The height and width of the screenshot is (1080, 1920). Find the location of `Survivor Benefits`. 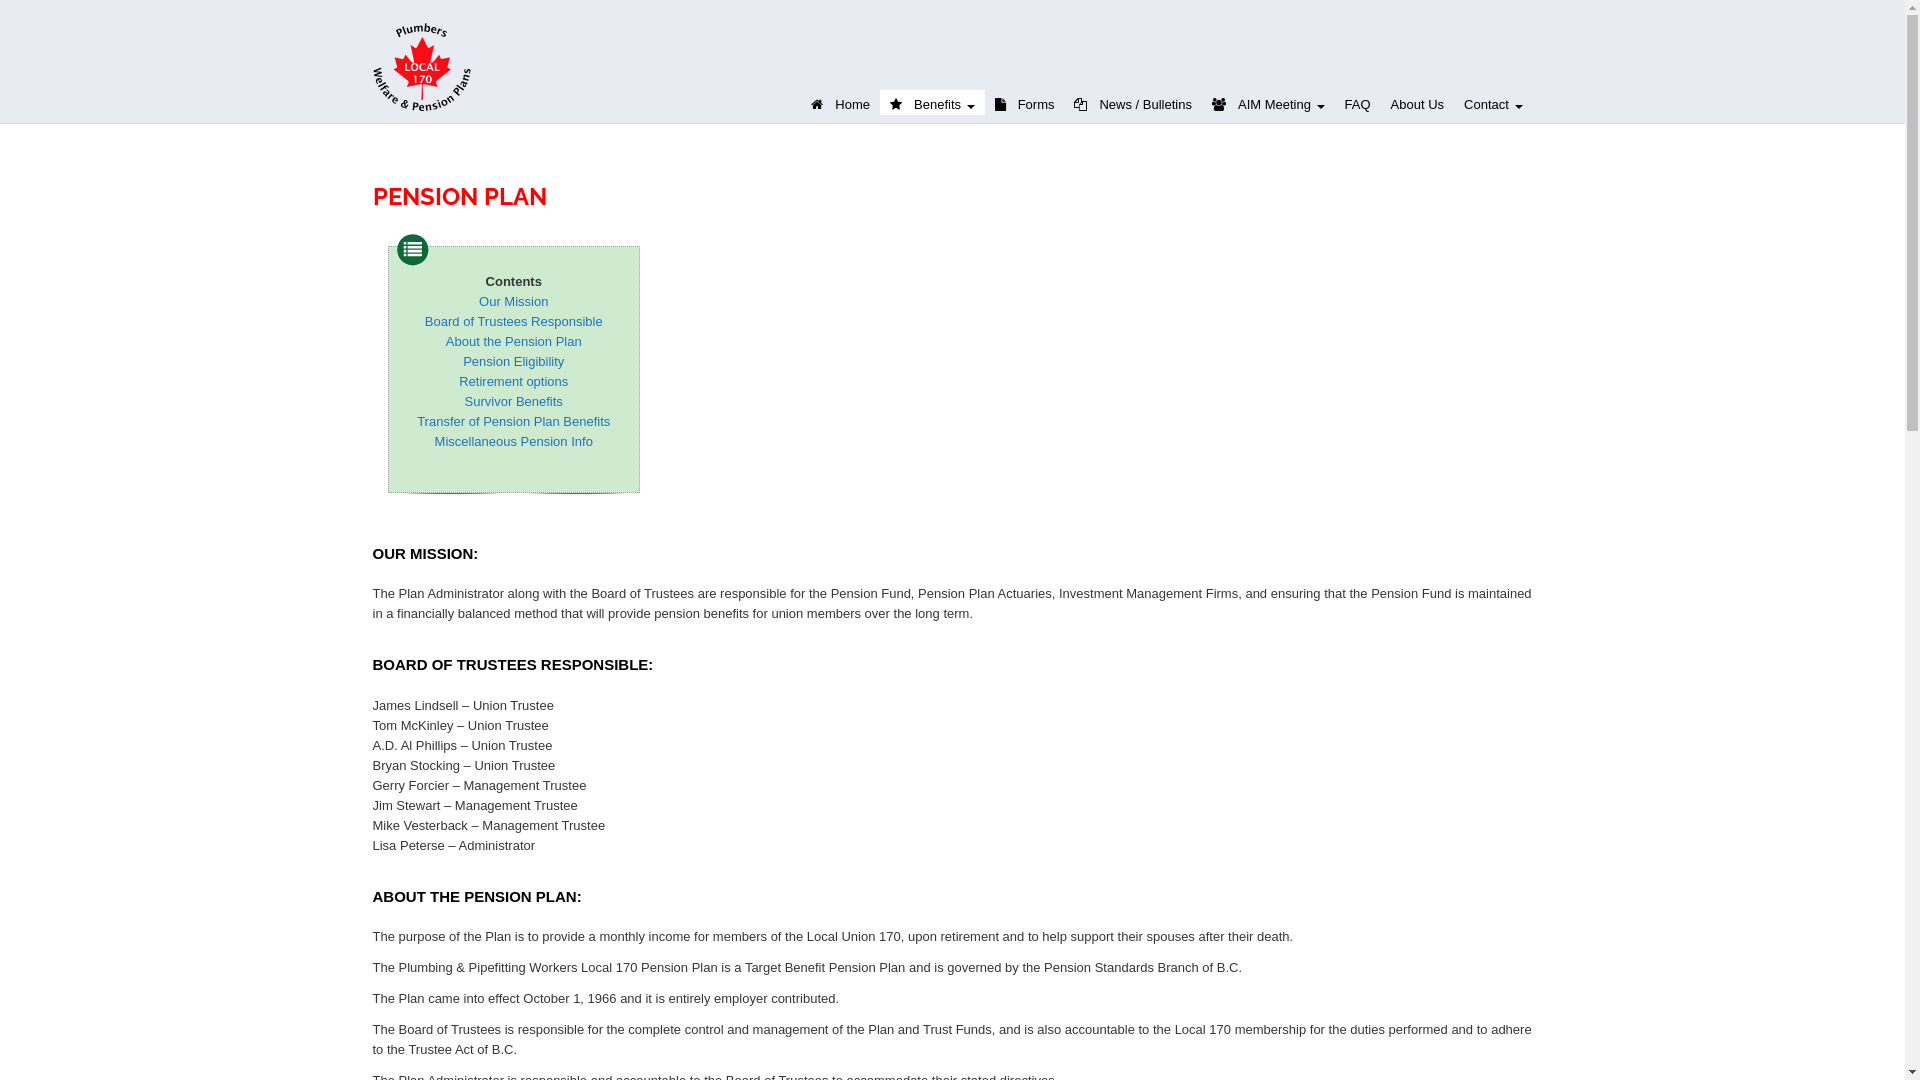

Survivor Benefits is located at coordinates (514, 402).